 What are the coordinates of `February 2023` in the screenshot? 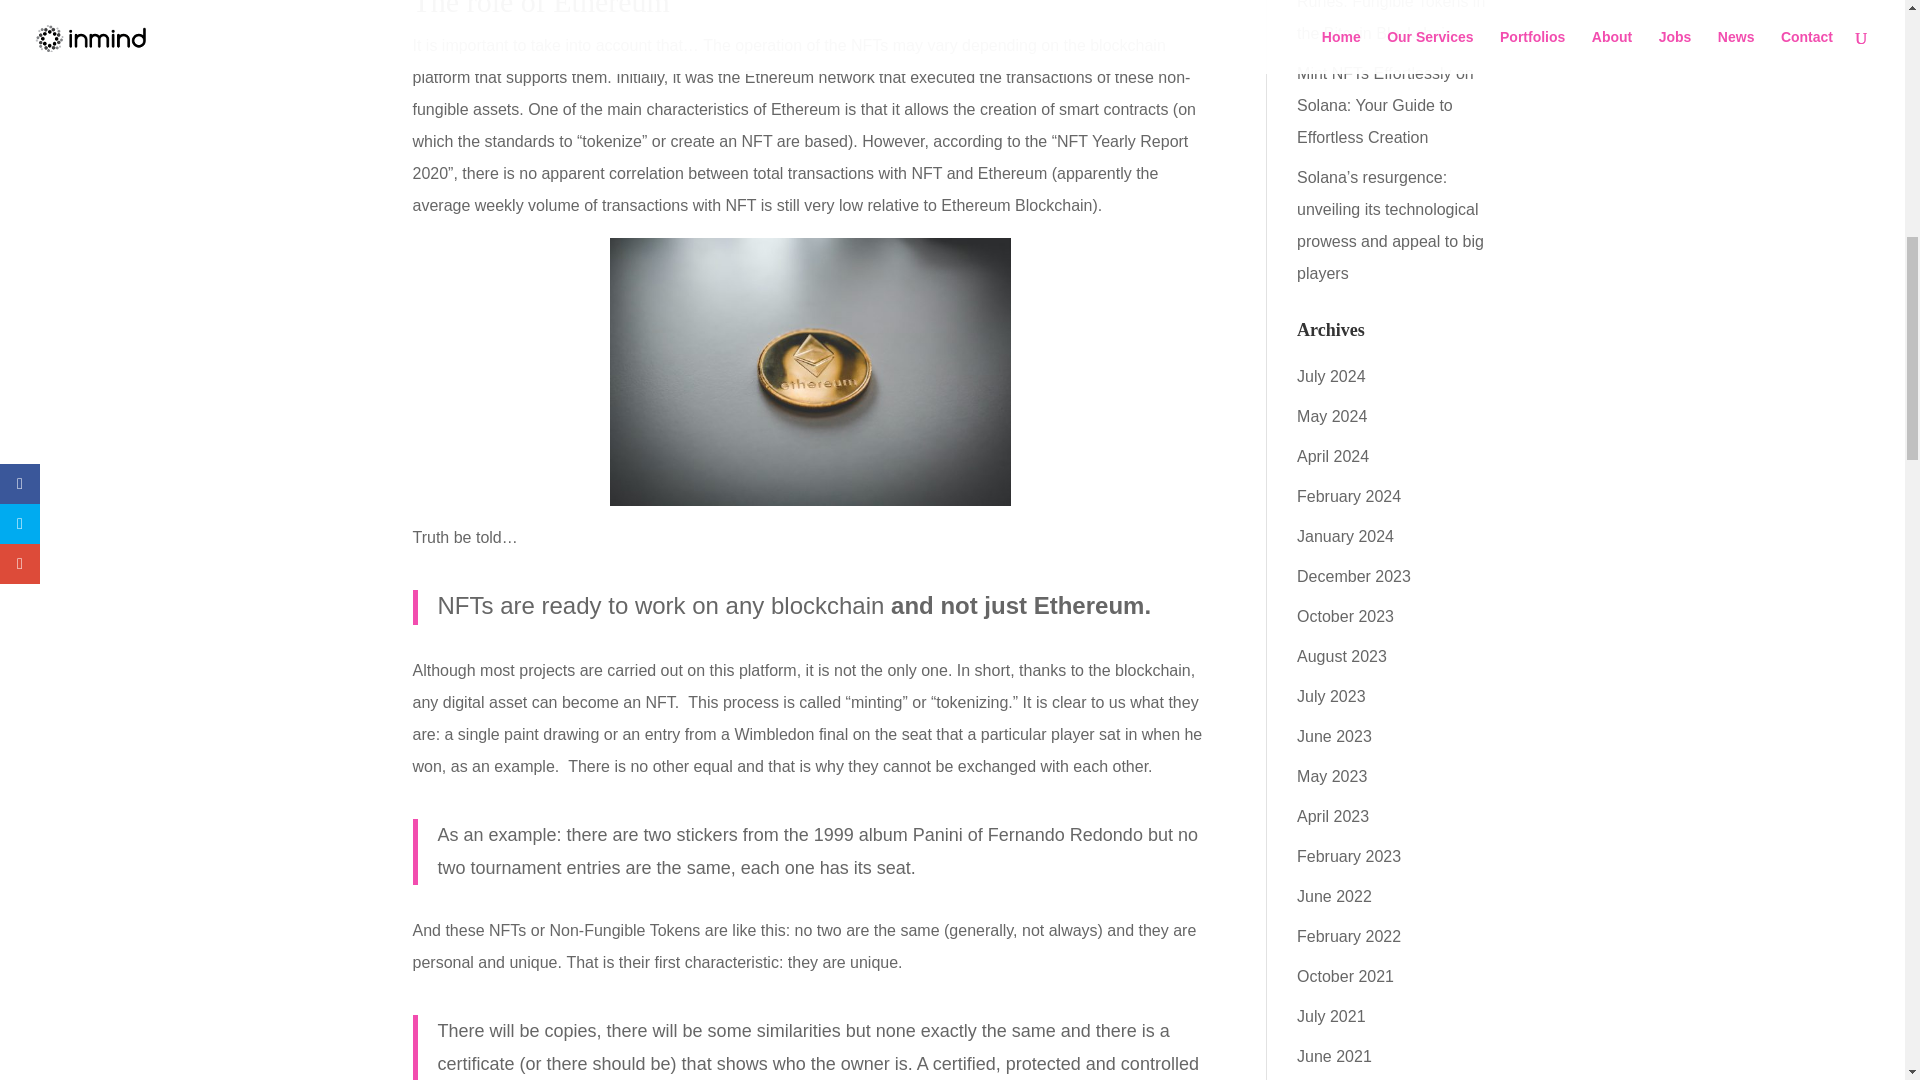 It's located at (1349, 856).